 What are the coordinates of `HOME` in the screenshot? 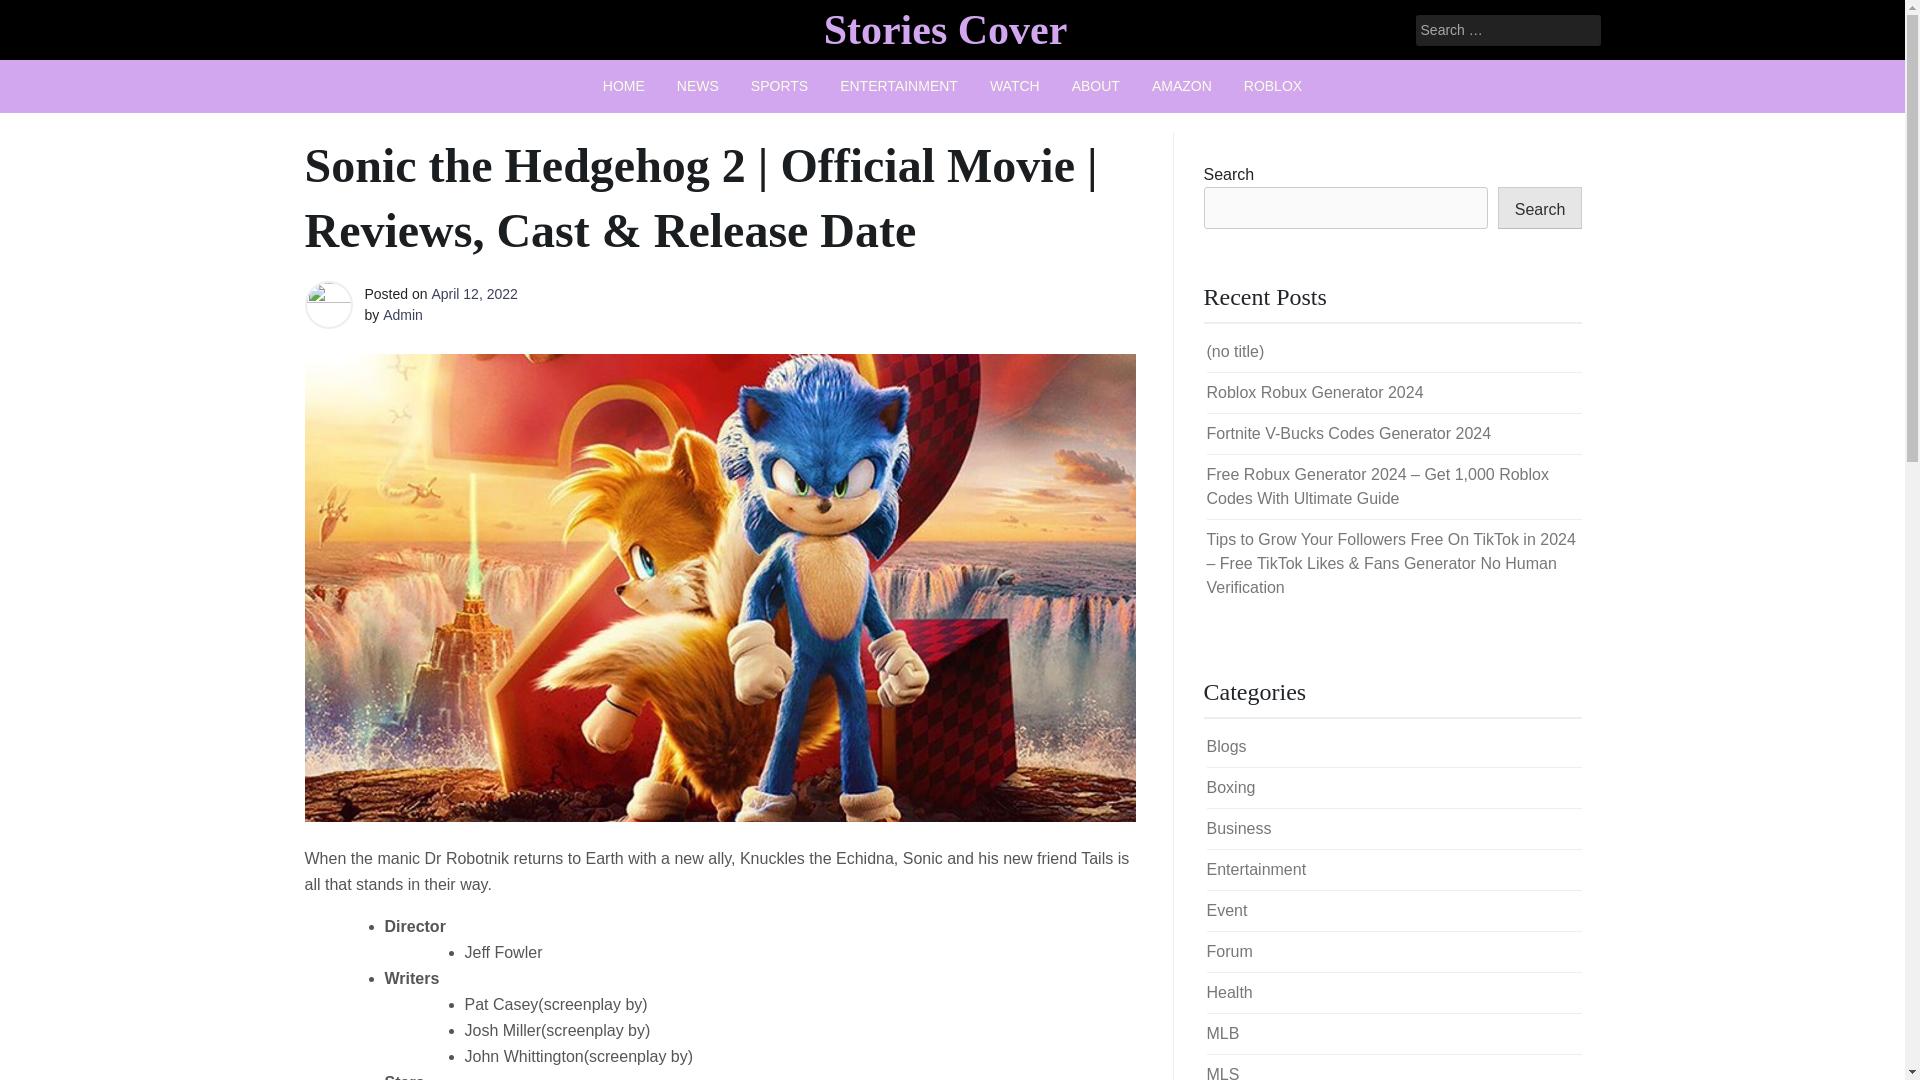 It's located at (624, 86).